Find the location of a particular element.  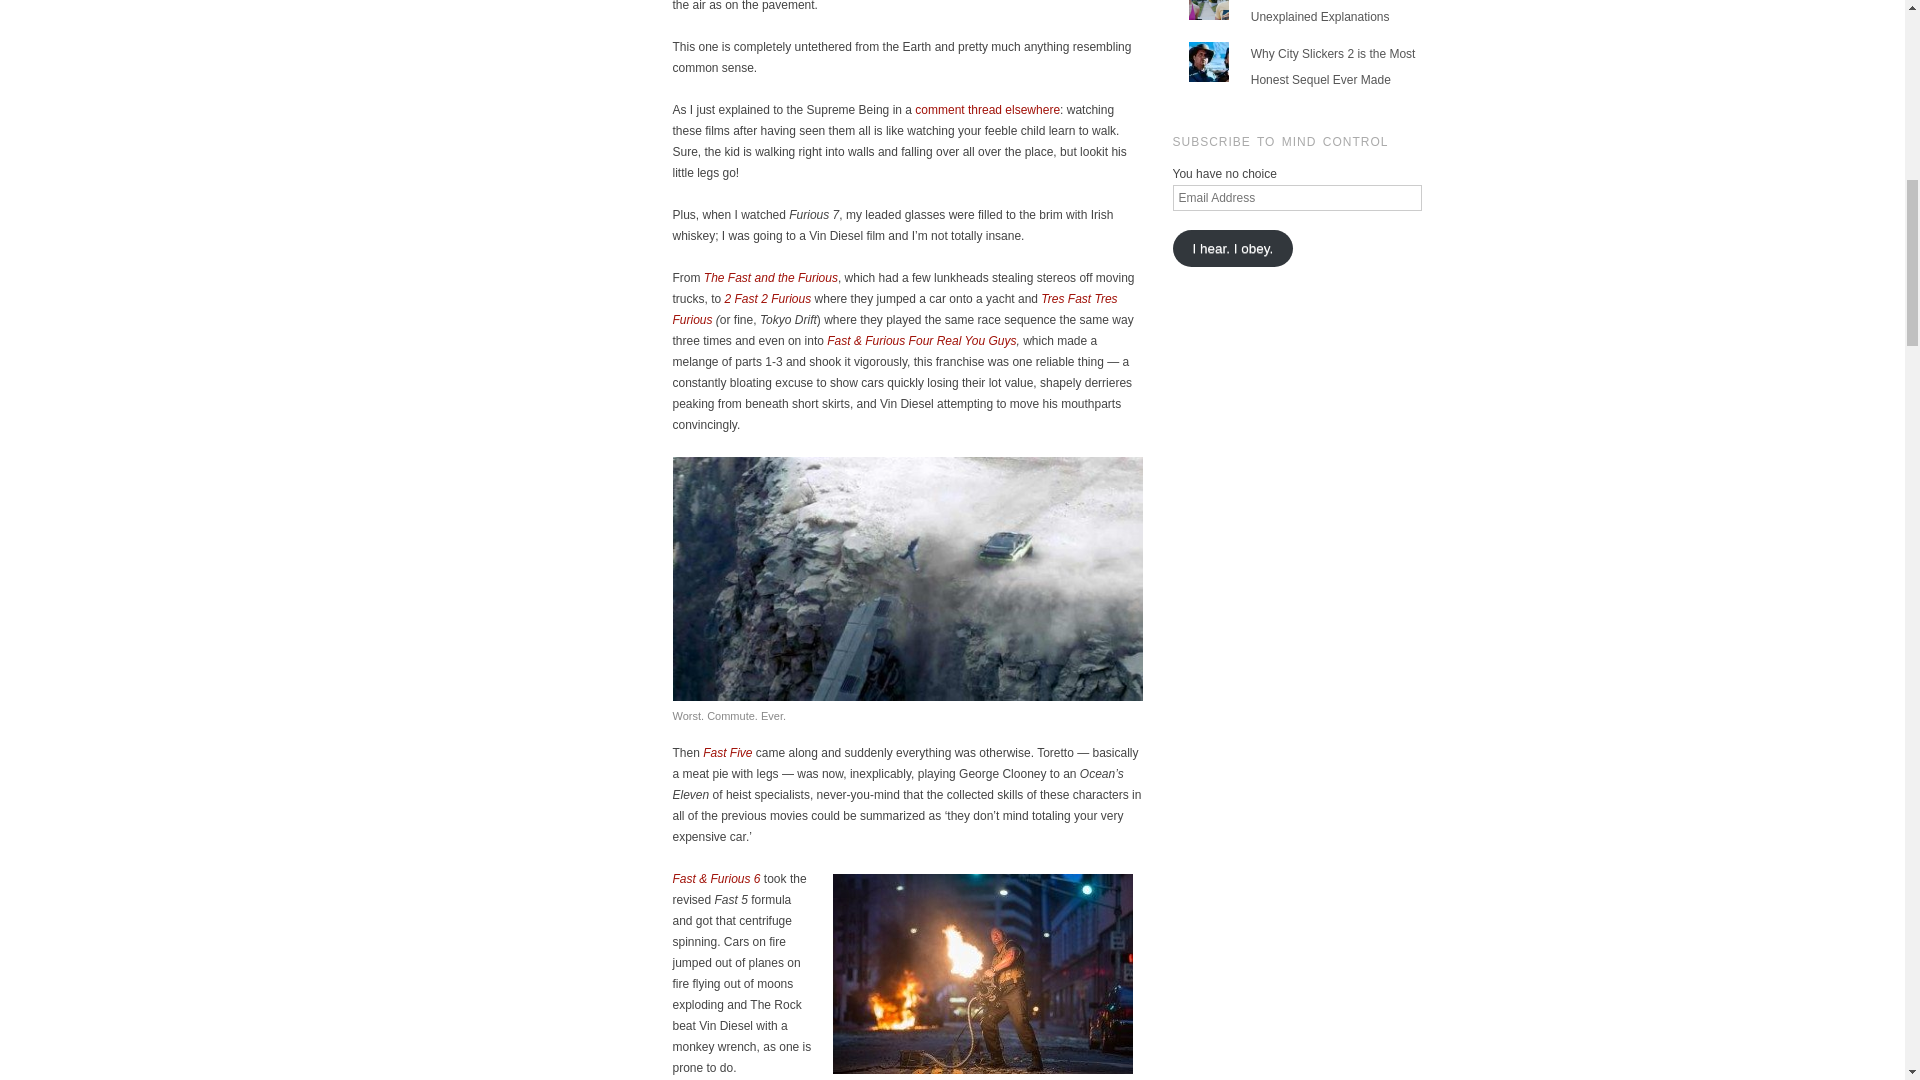

Tres Fast Tres Furious is located at coordinates (894, 309).